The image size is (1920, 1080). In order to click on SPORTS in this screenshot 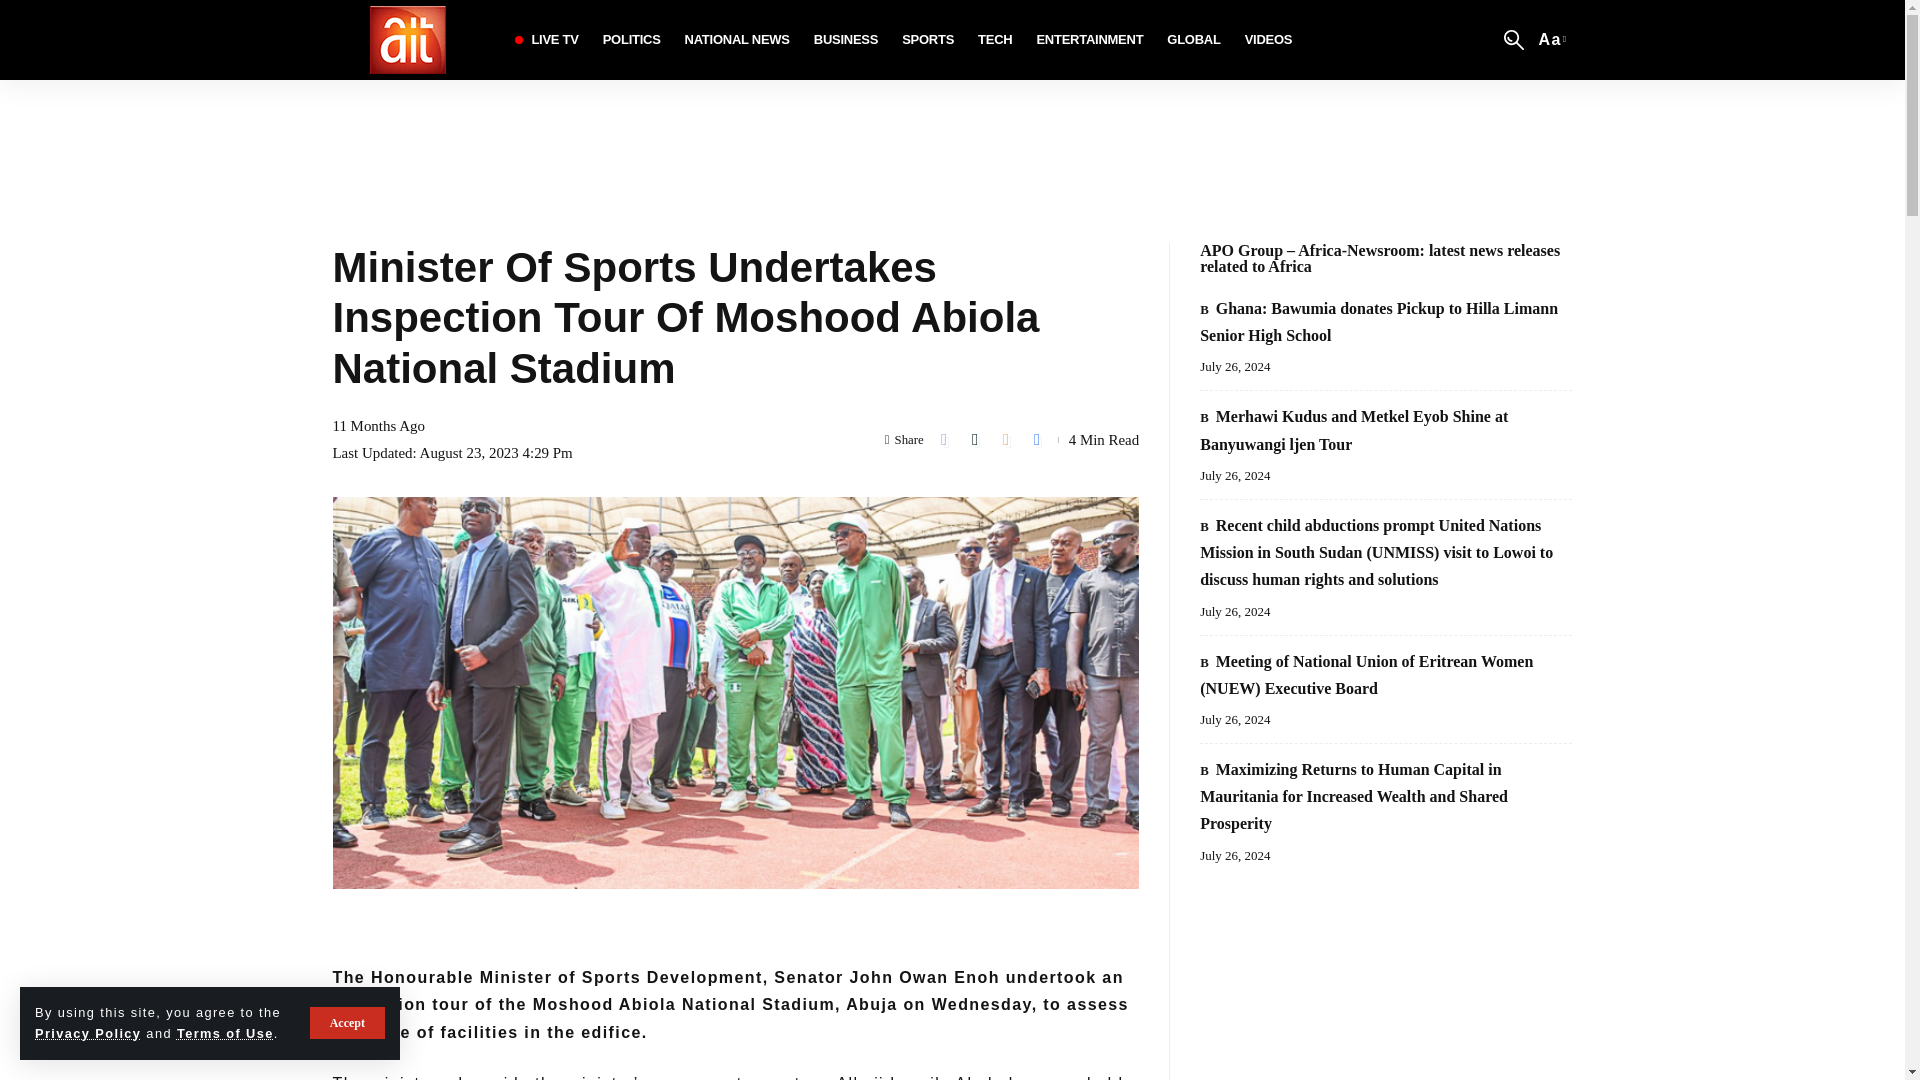, I will do `click(928, 40)`.